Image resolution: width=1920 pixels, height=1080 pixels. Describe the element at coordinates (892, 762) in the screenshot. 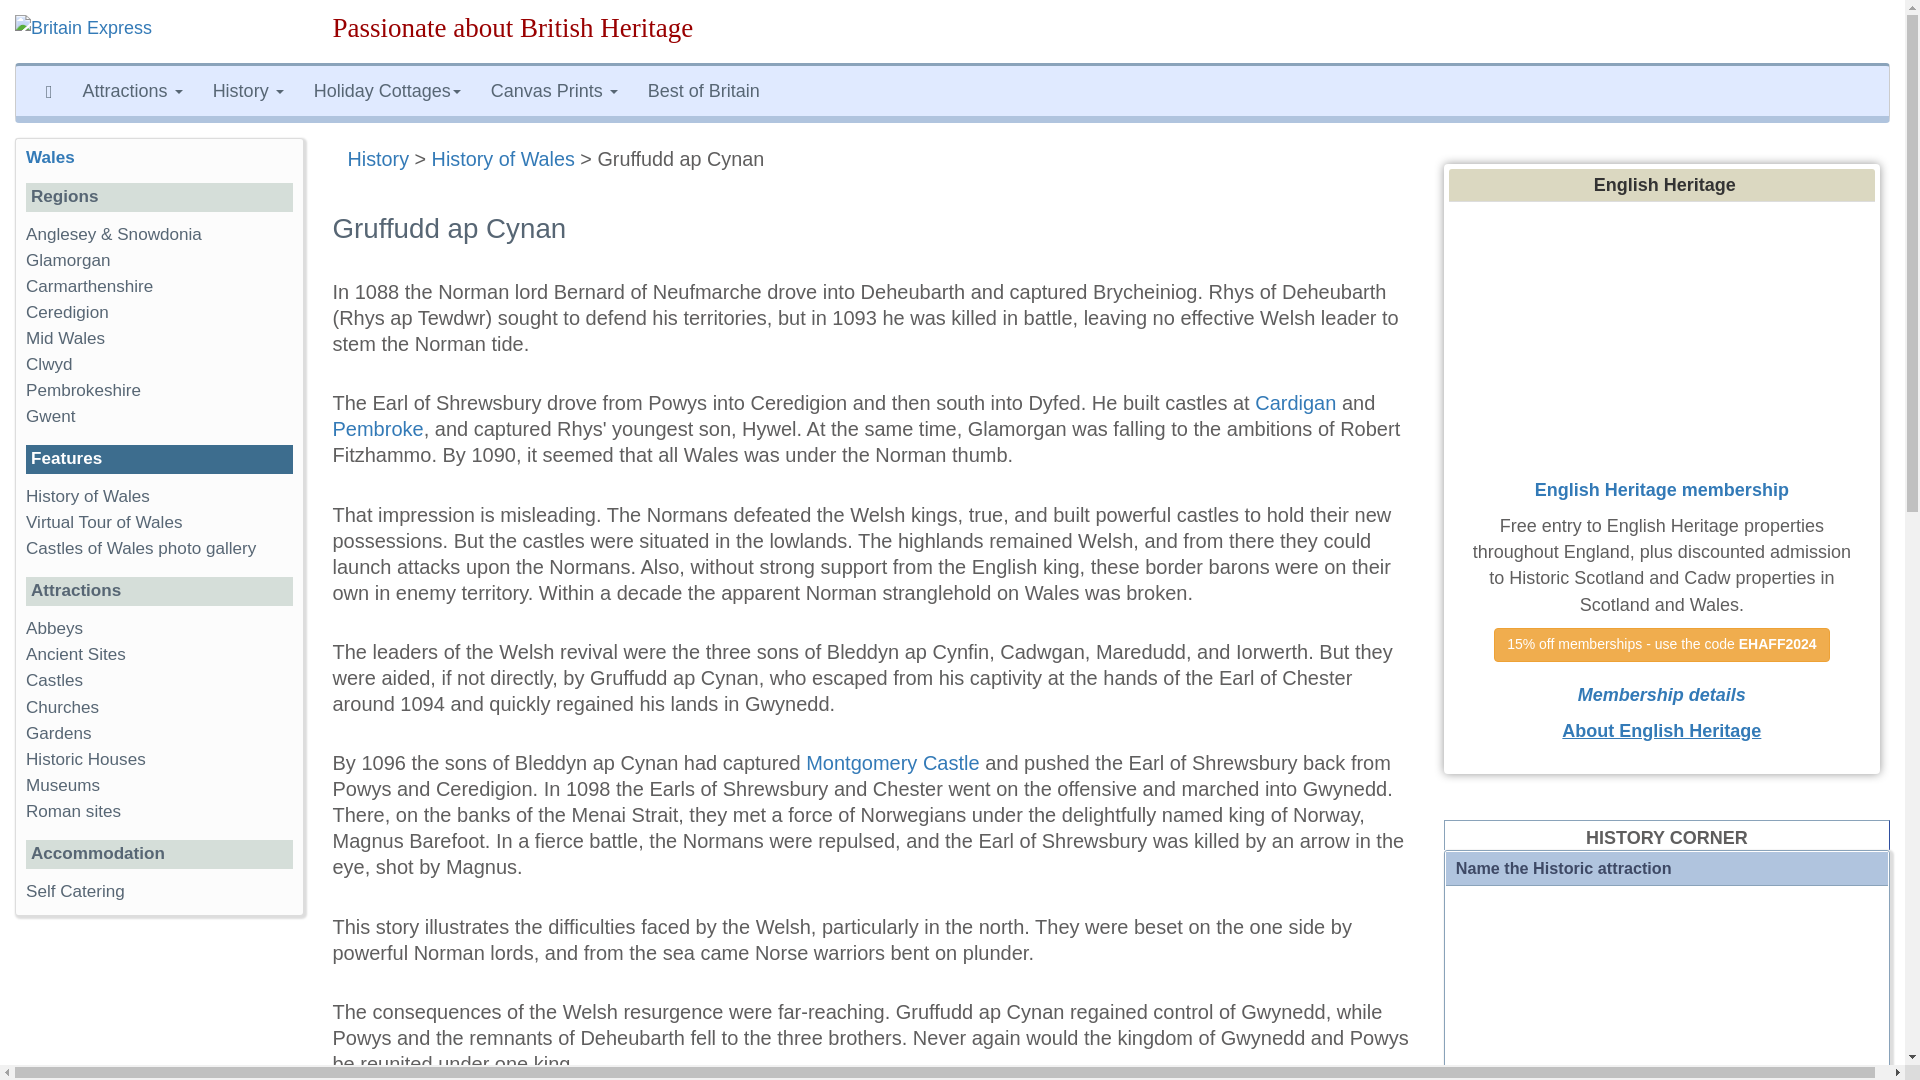

I see `Montgomery Castle` at that location.